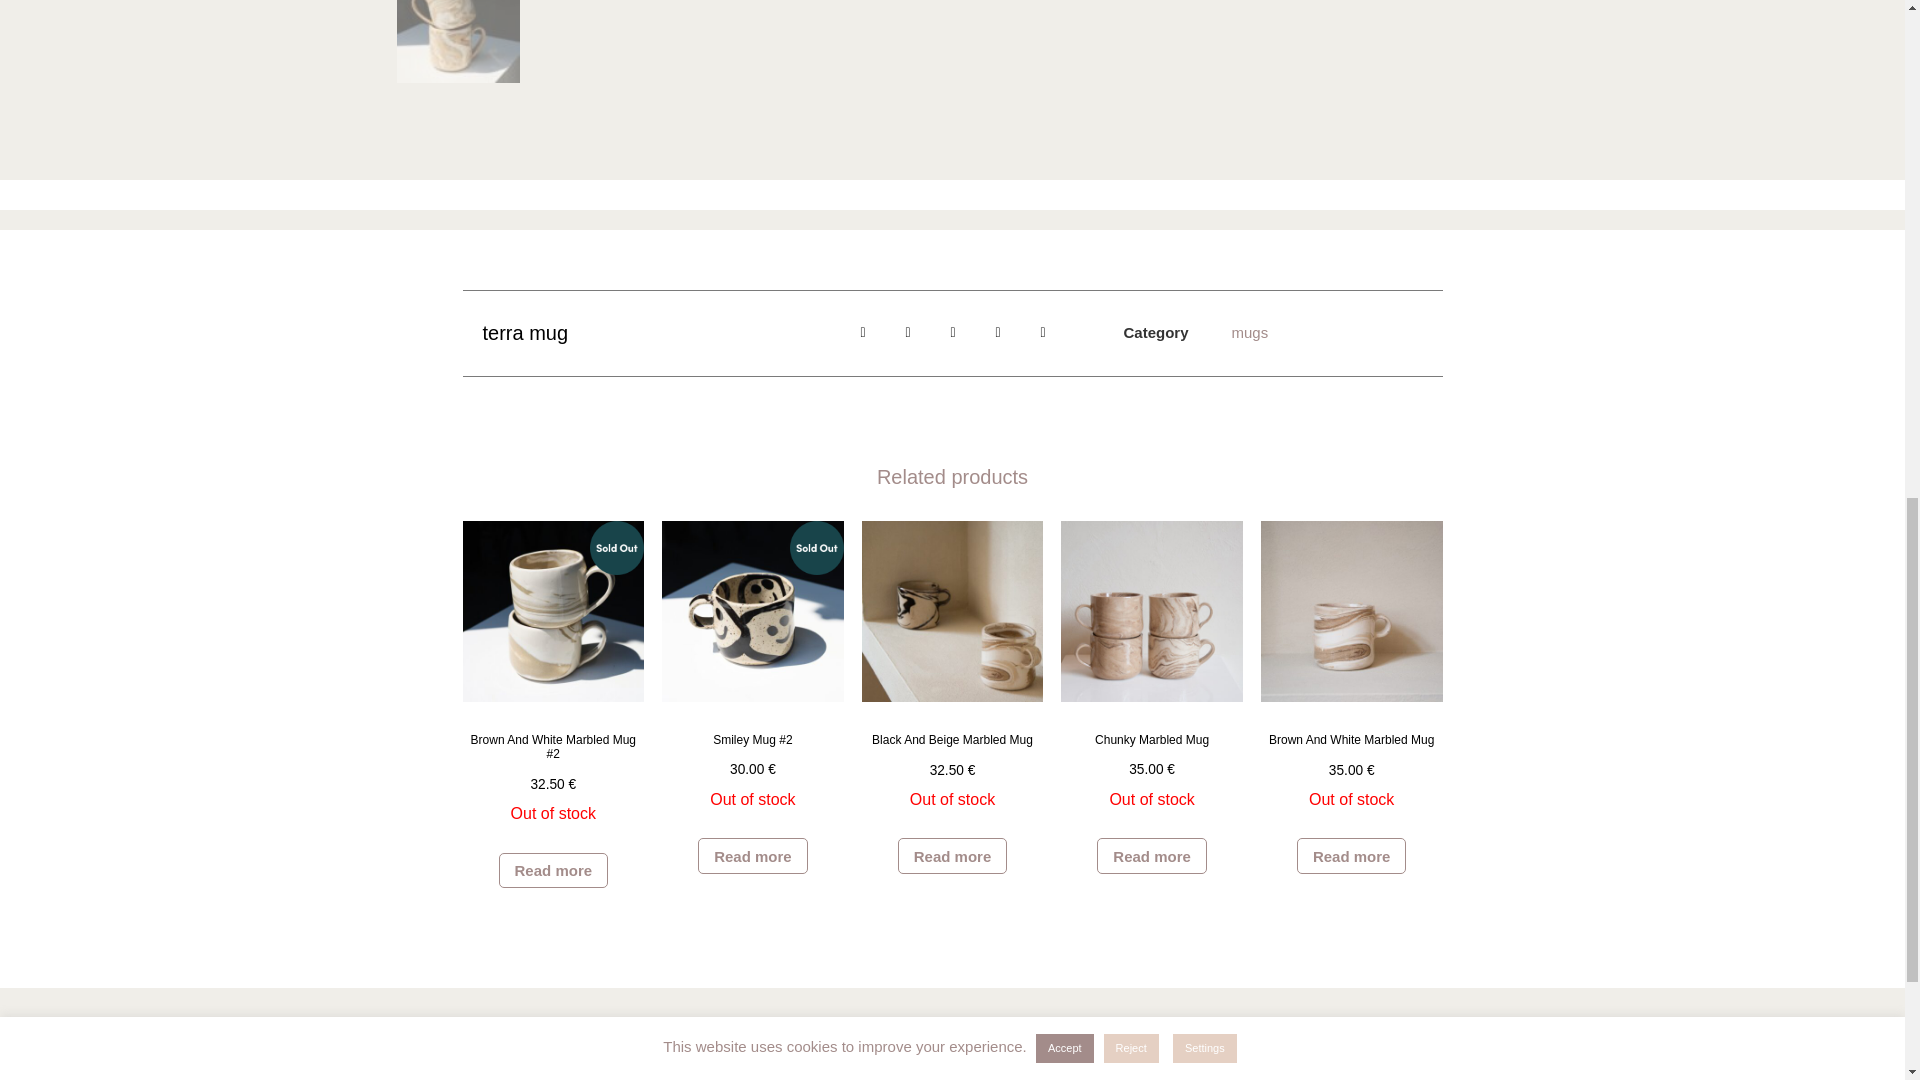 The image size is (1920, 1080). Describe the element at coordinates (753, 856) in the screenshot. I see `Read more` at that location.